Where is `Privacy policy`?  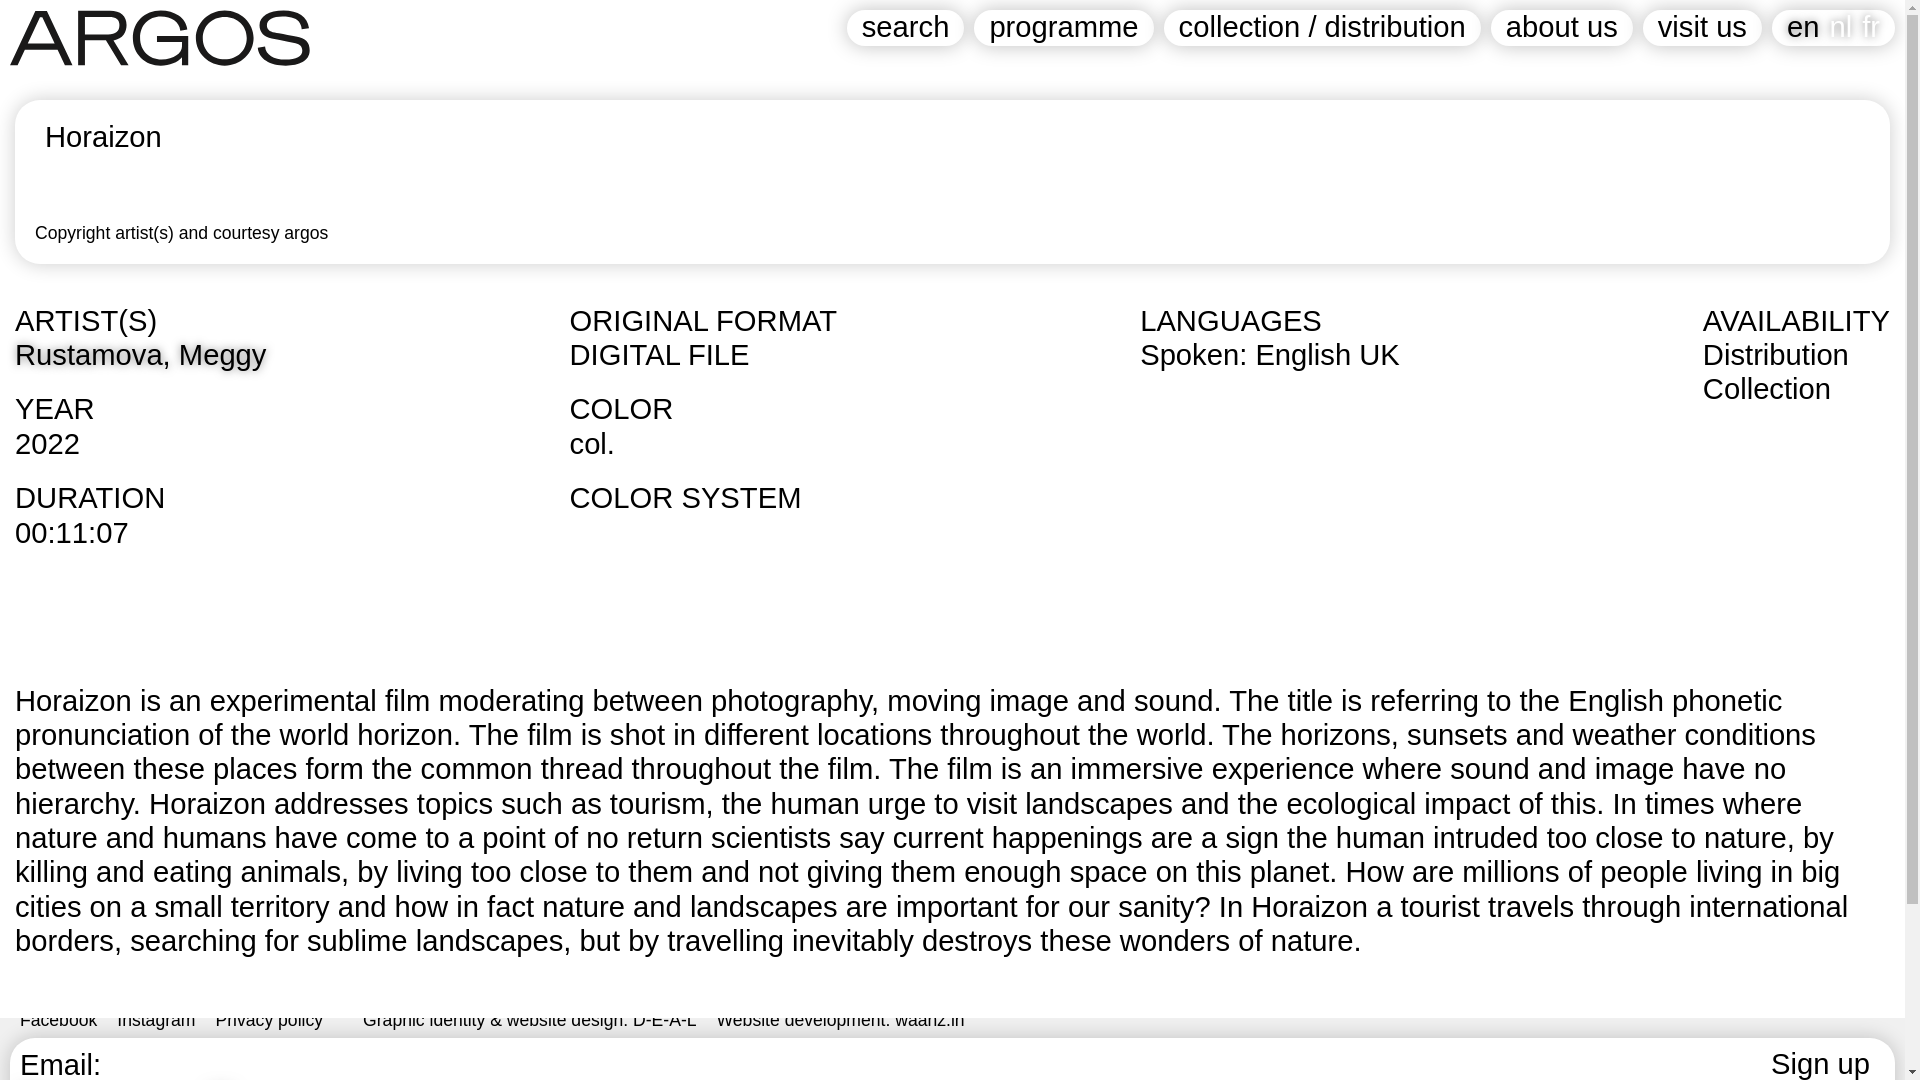 Privacy policy is located at coordinates (270, 1020).